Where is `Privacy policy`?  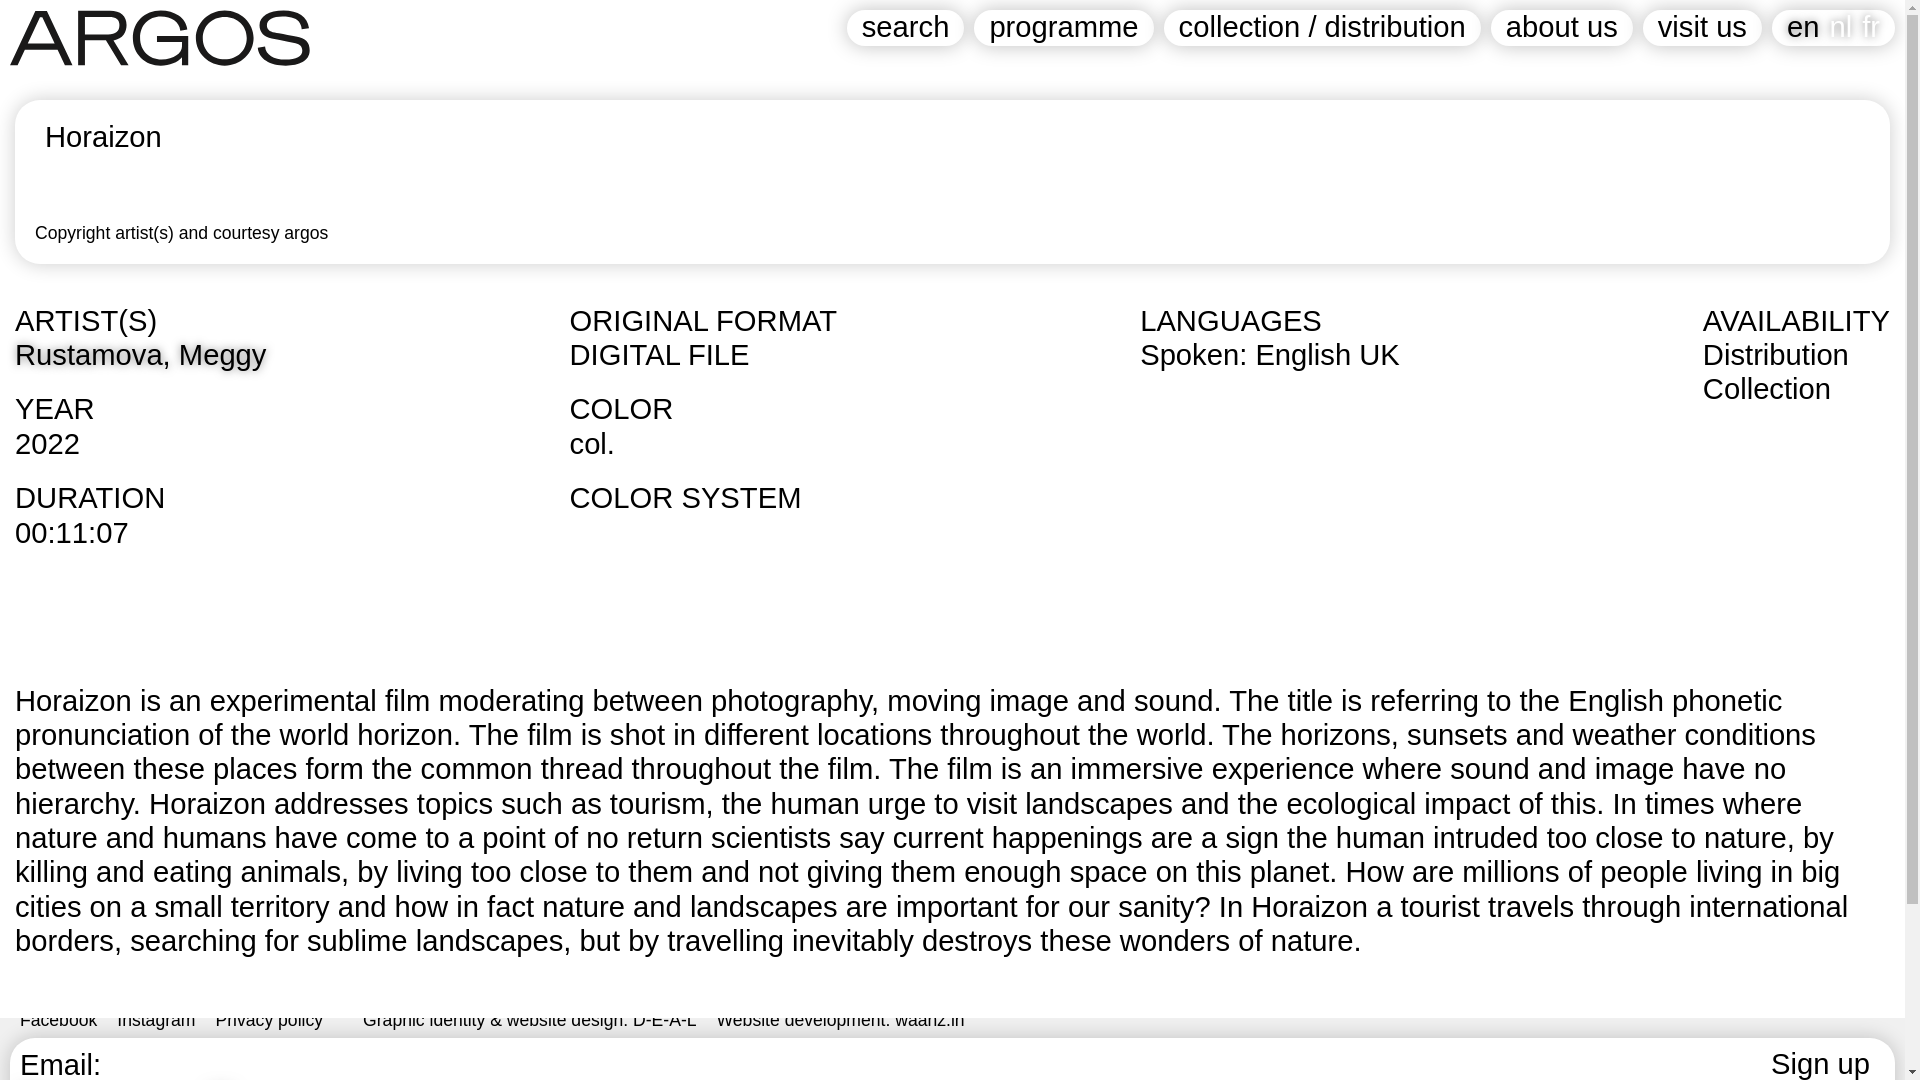 Privacy policy is located at coordinates (270, 1020).